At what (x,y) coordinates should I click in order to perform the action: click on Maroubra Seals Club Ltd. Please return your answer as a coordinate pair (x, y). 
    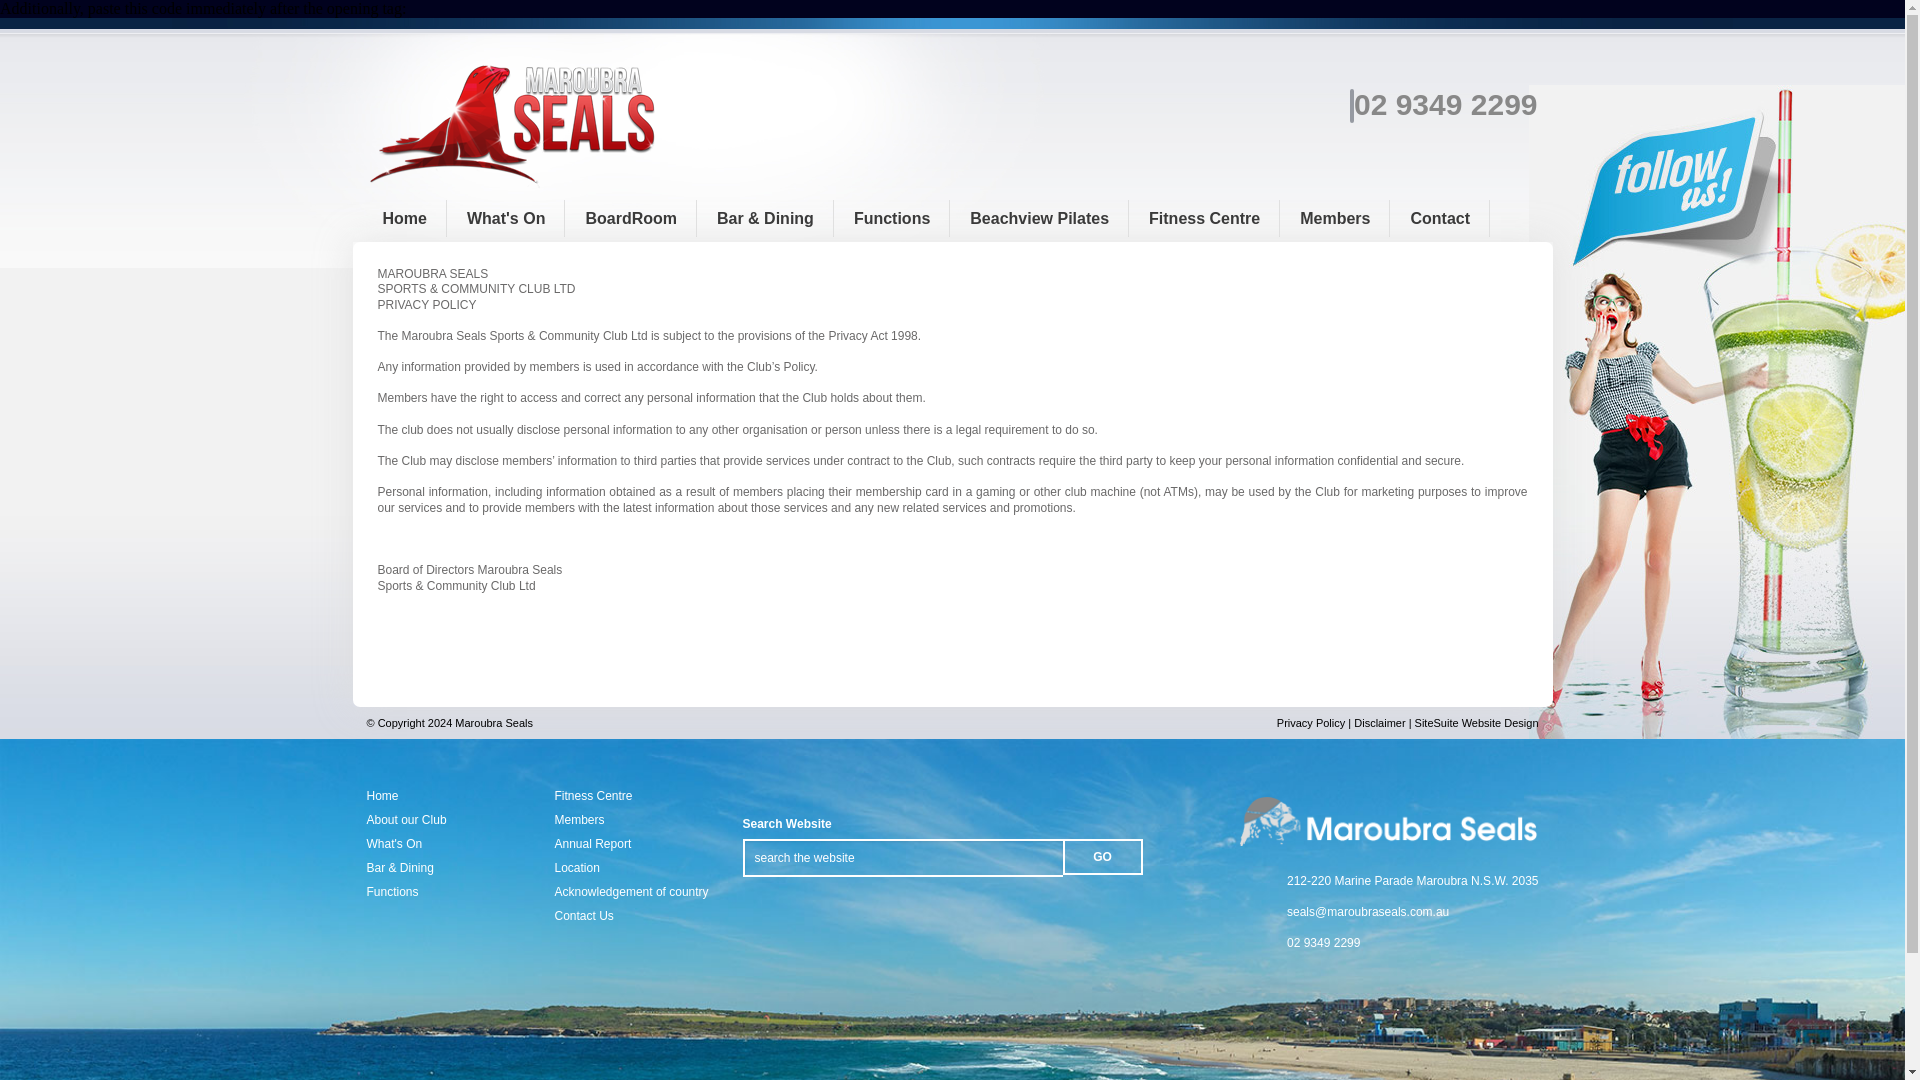
    Looking at the image, I should click on (516, 186).